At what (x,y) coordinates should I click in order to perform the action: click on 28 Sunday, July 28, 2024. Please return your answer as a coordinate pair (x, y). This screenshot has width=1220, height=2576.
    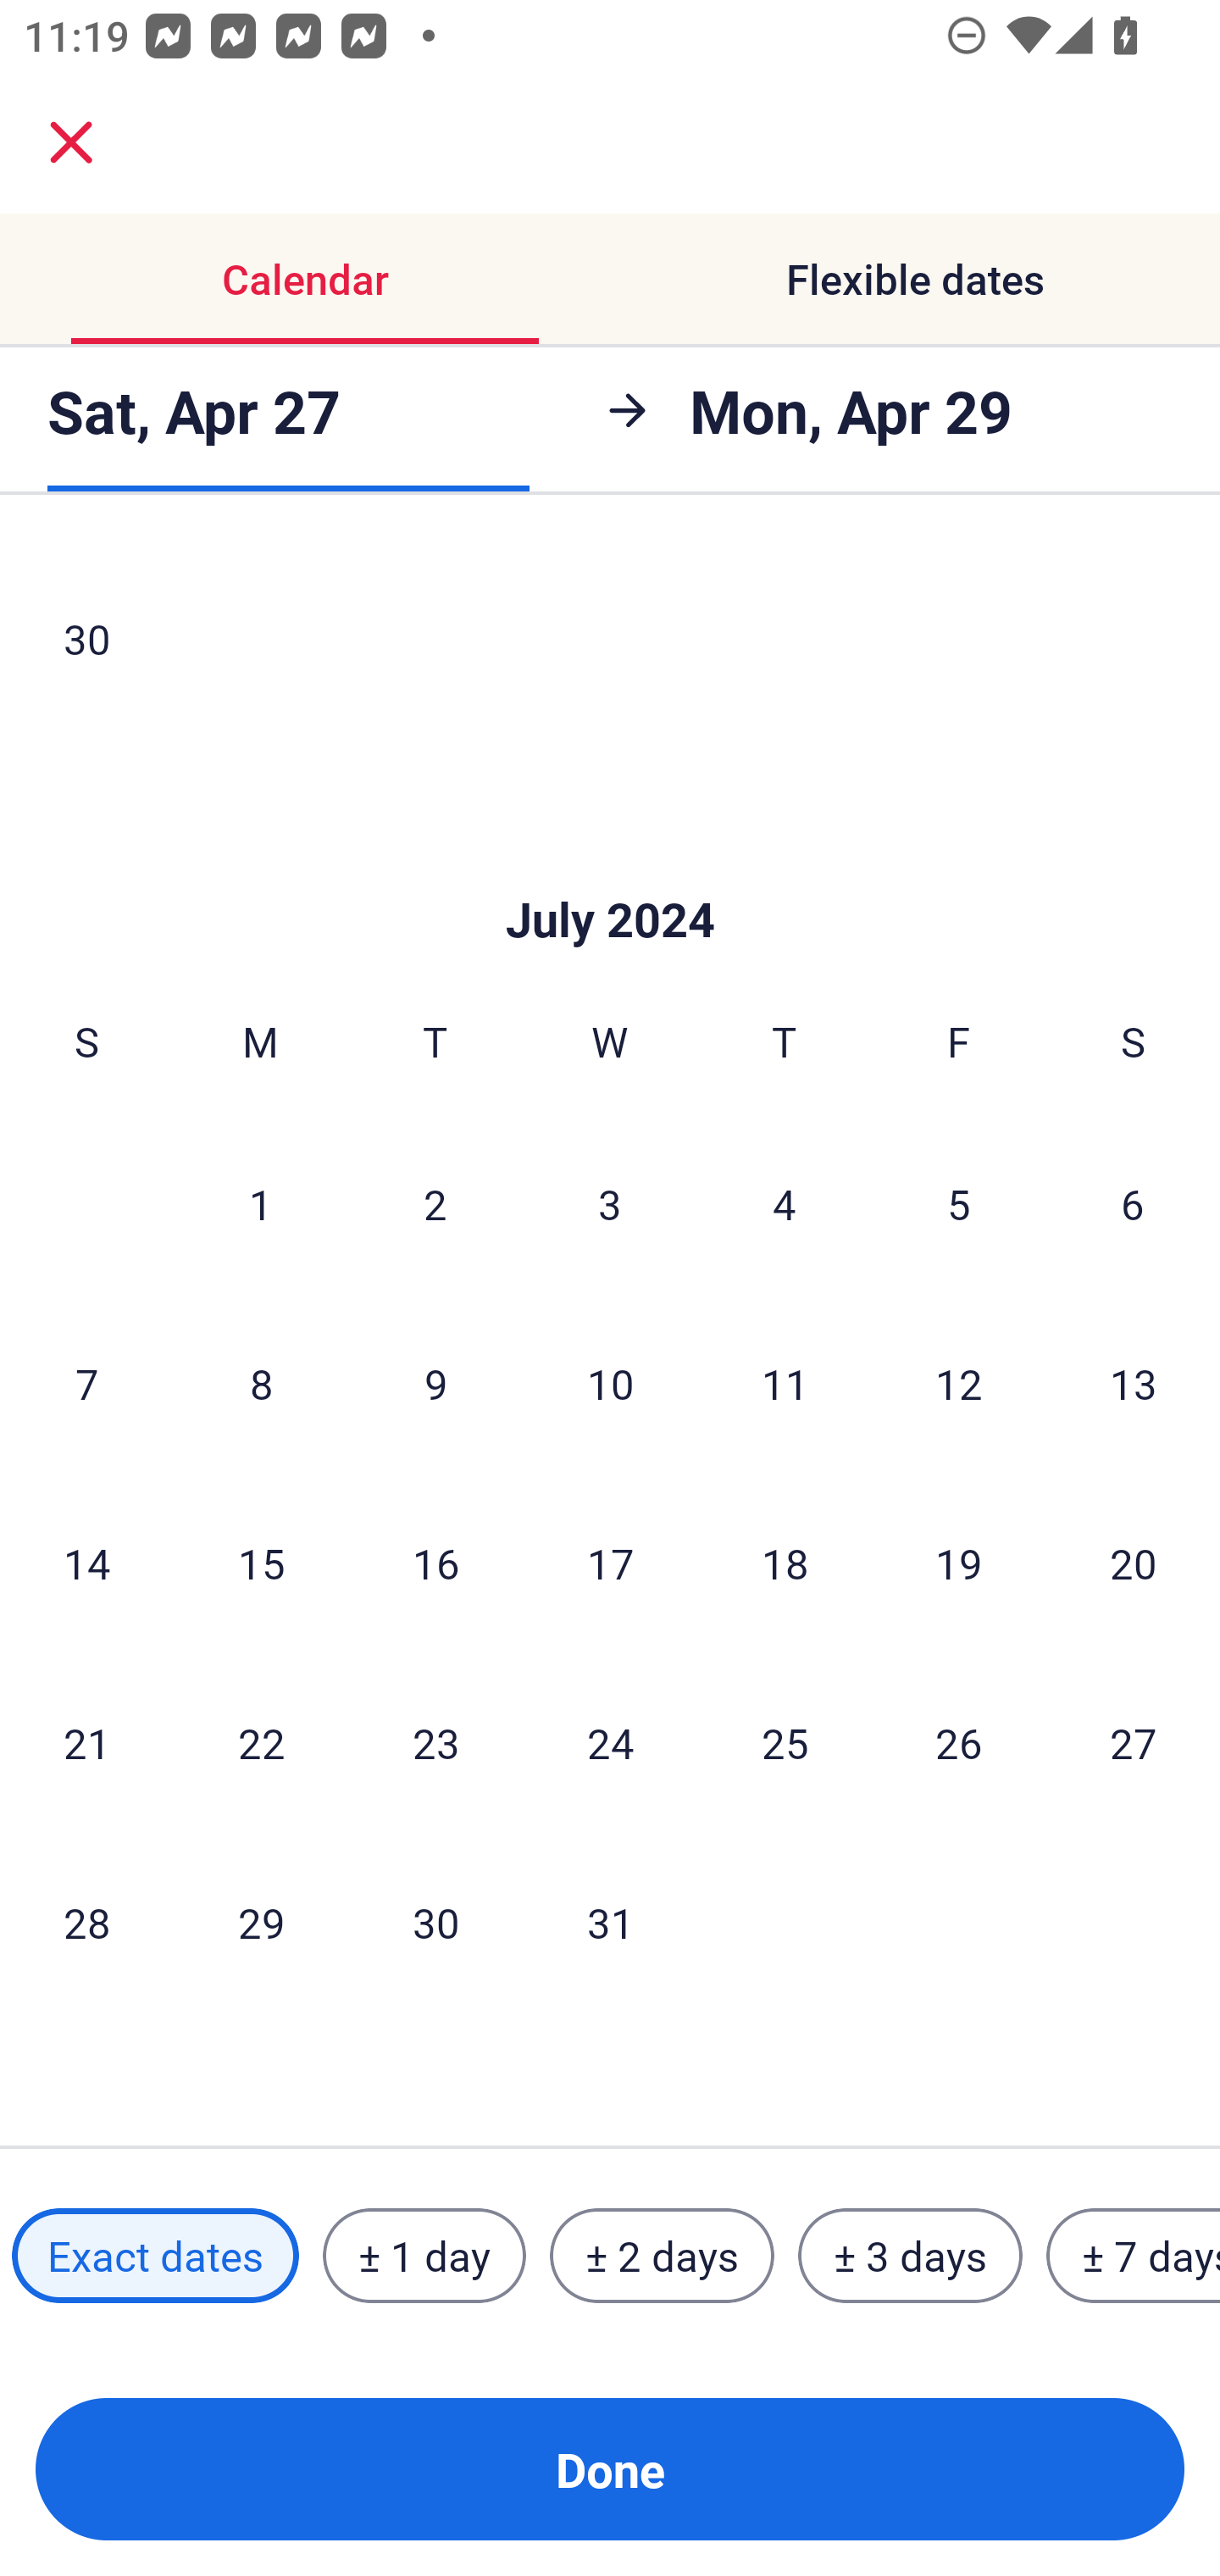
    Looking at the image, I should click on (86, 1922).